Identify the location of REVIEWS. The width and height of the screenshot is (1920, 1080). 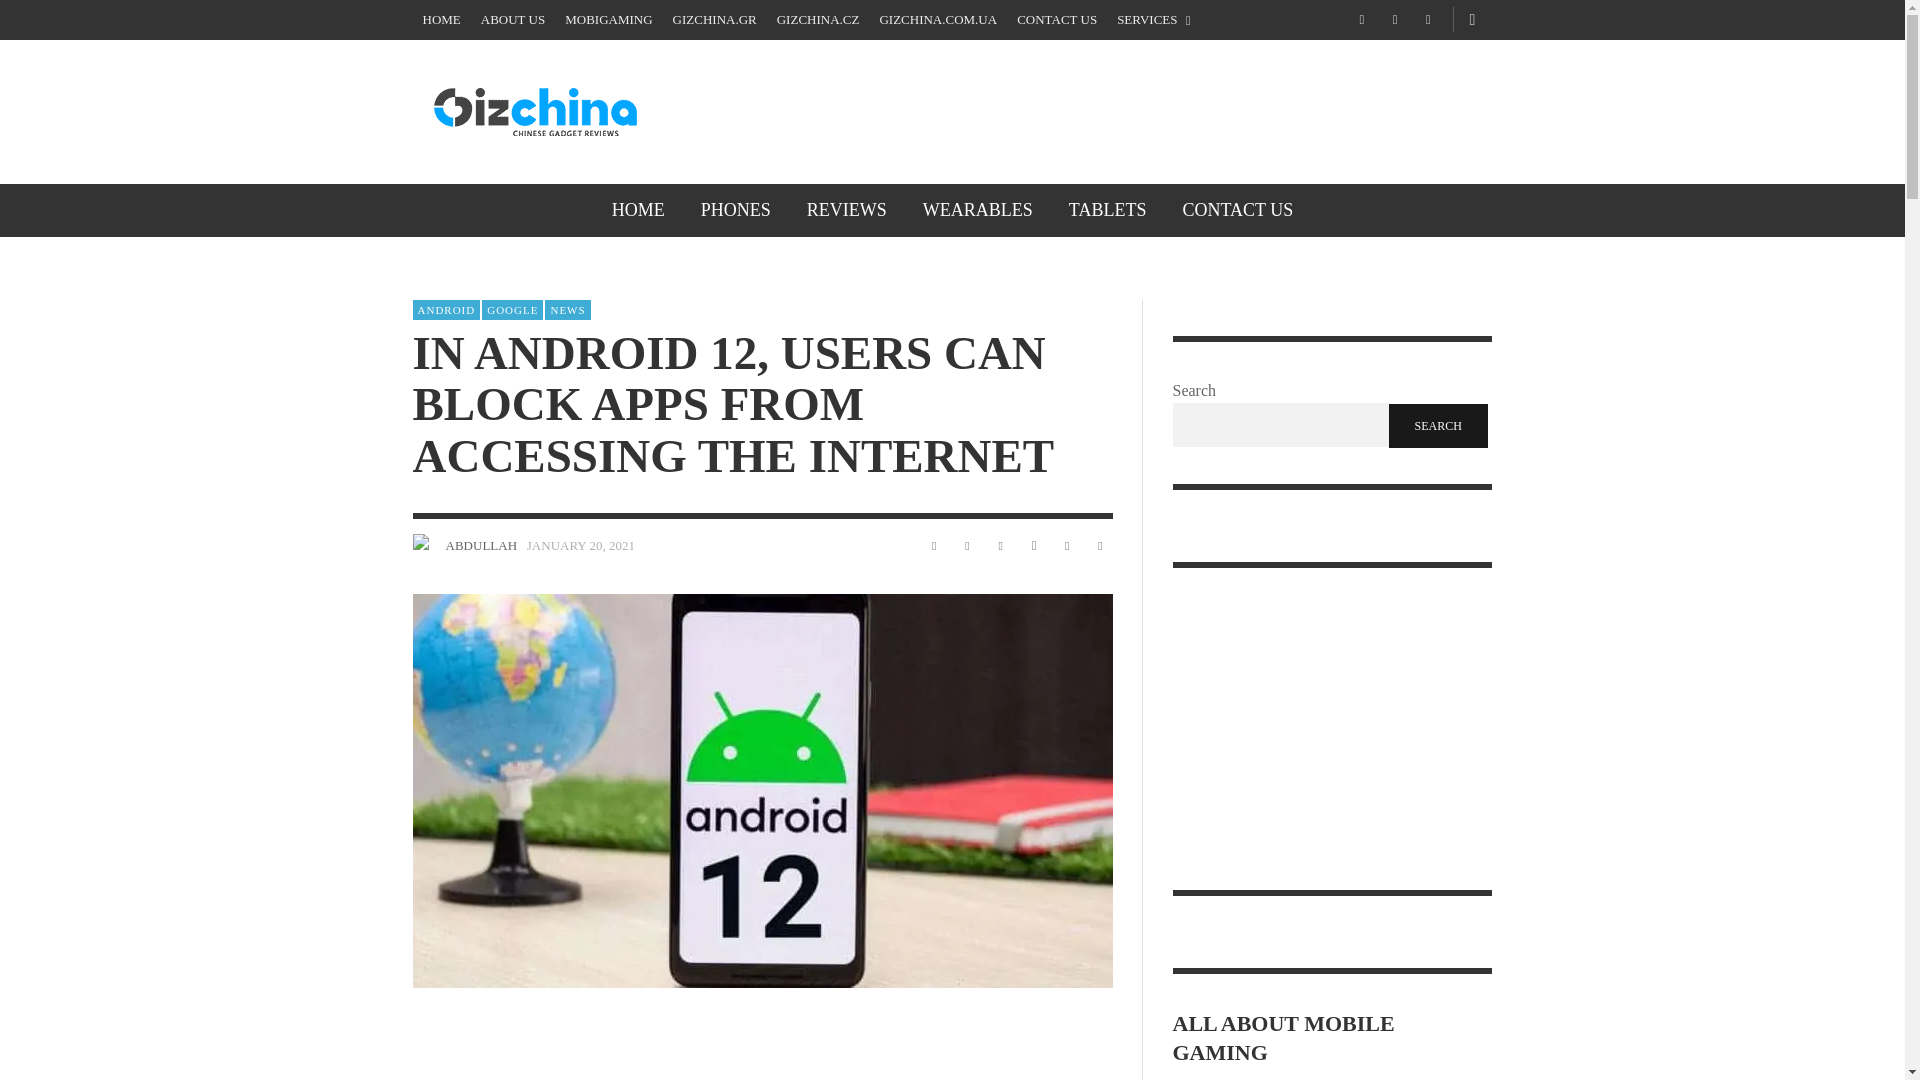
(846, 210).